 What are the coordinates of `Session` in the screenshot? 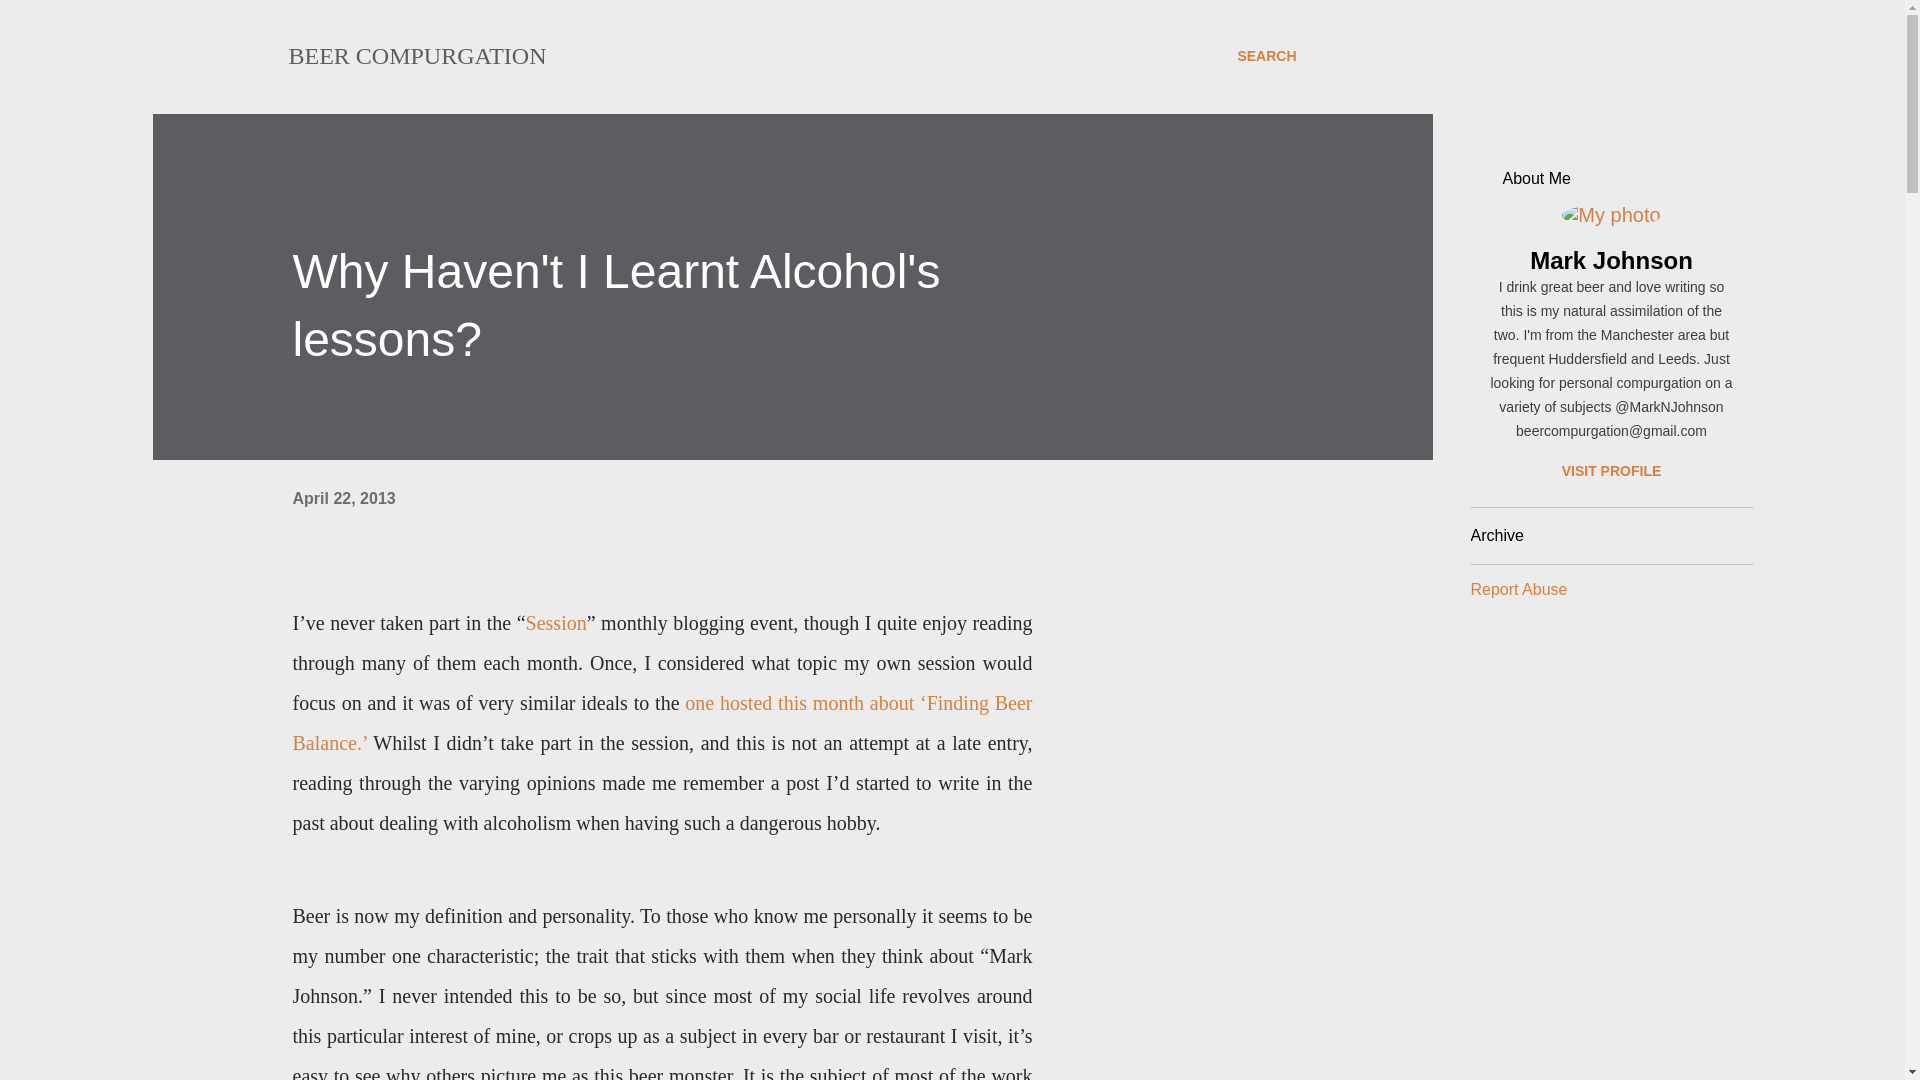 It's located at (556, 622).